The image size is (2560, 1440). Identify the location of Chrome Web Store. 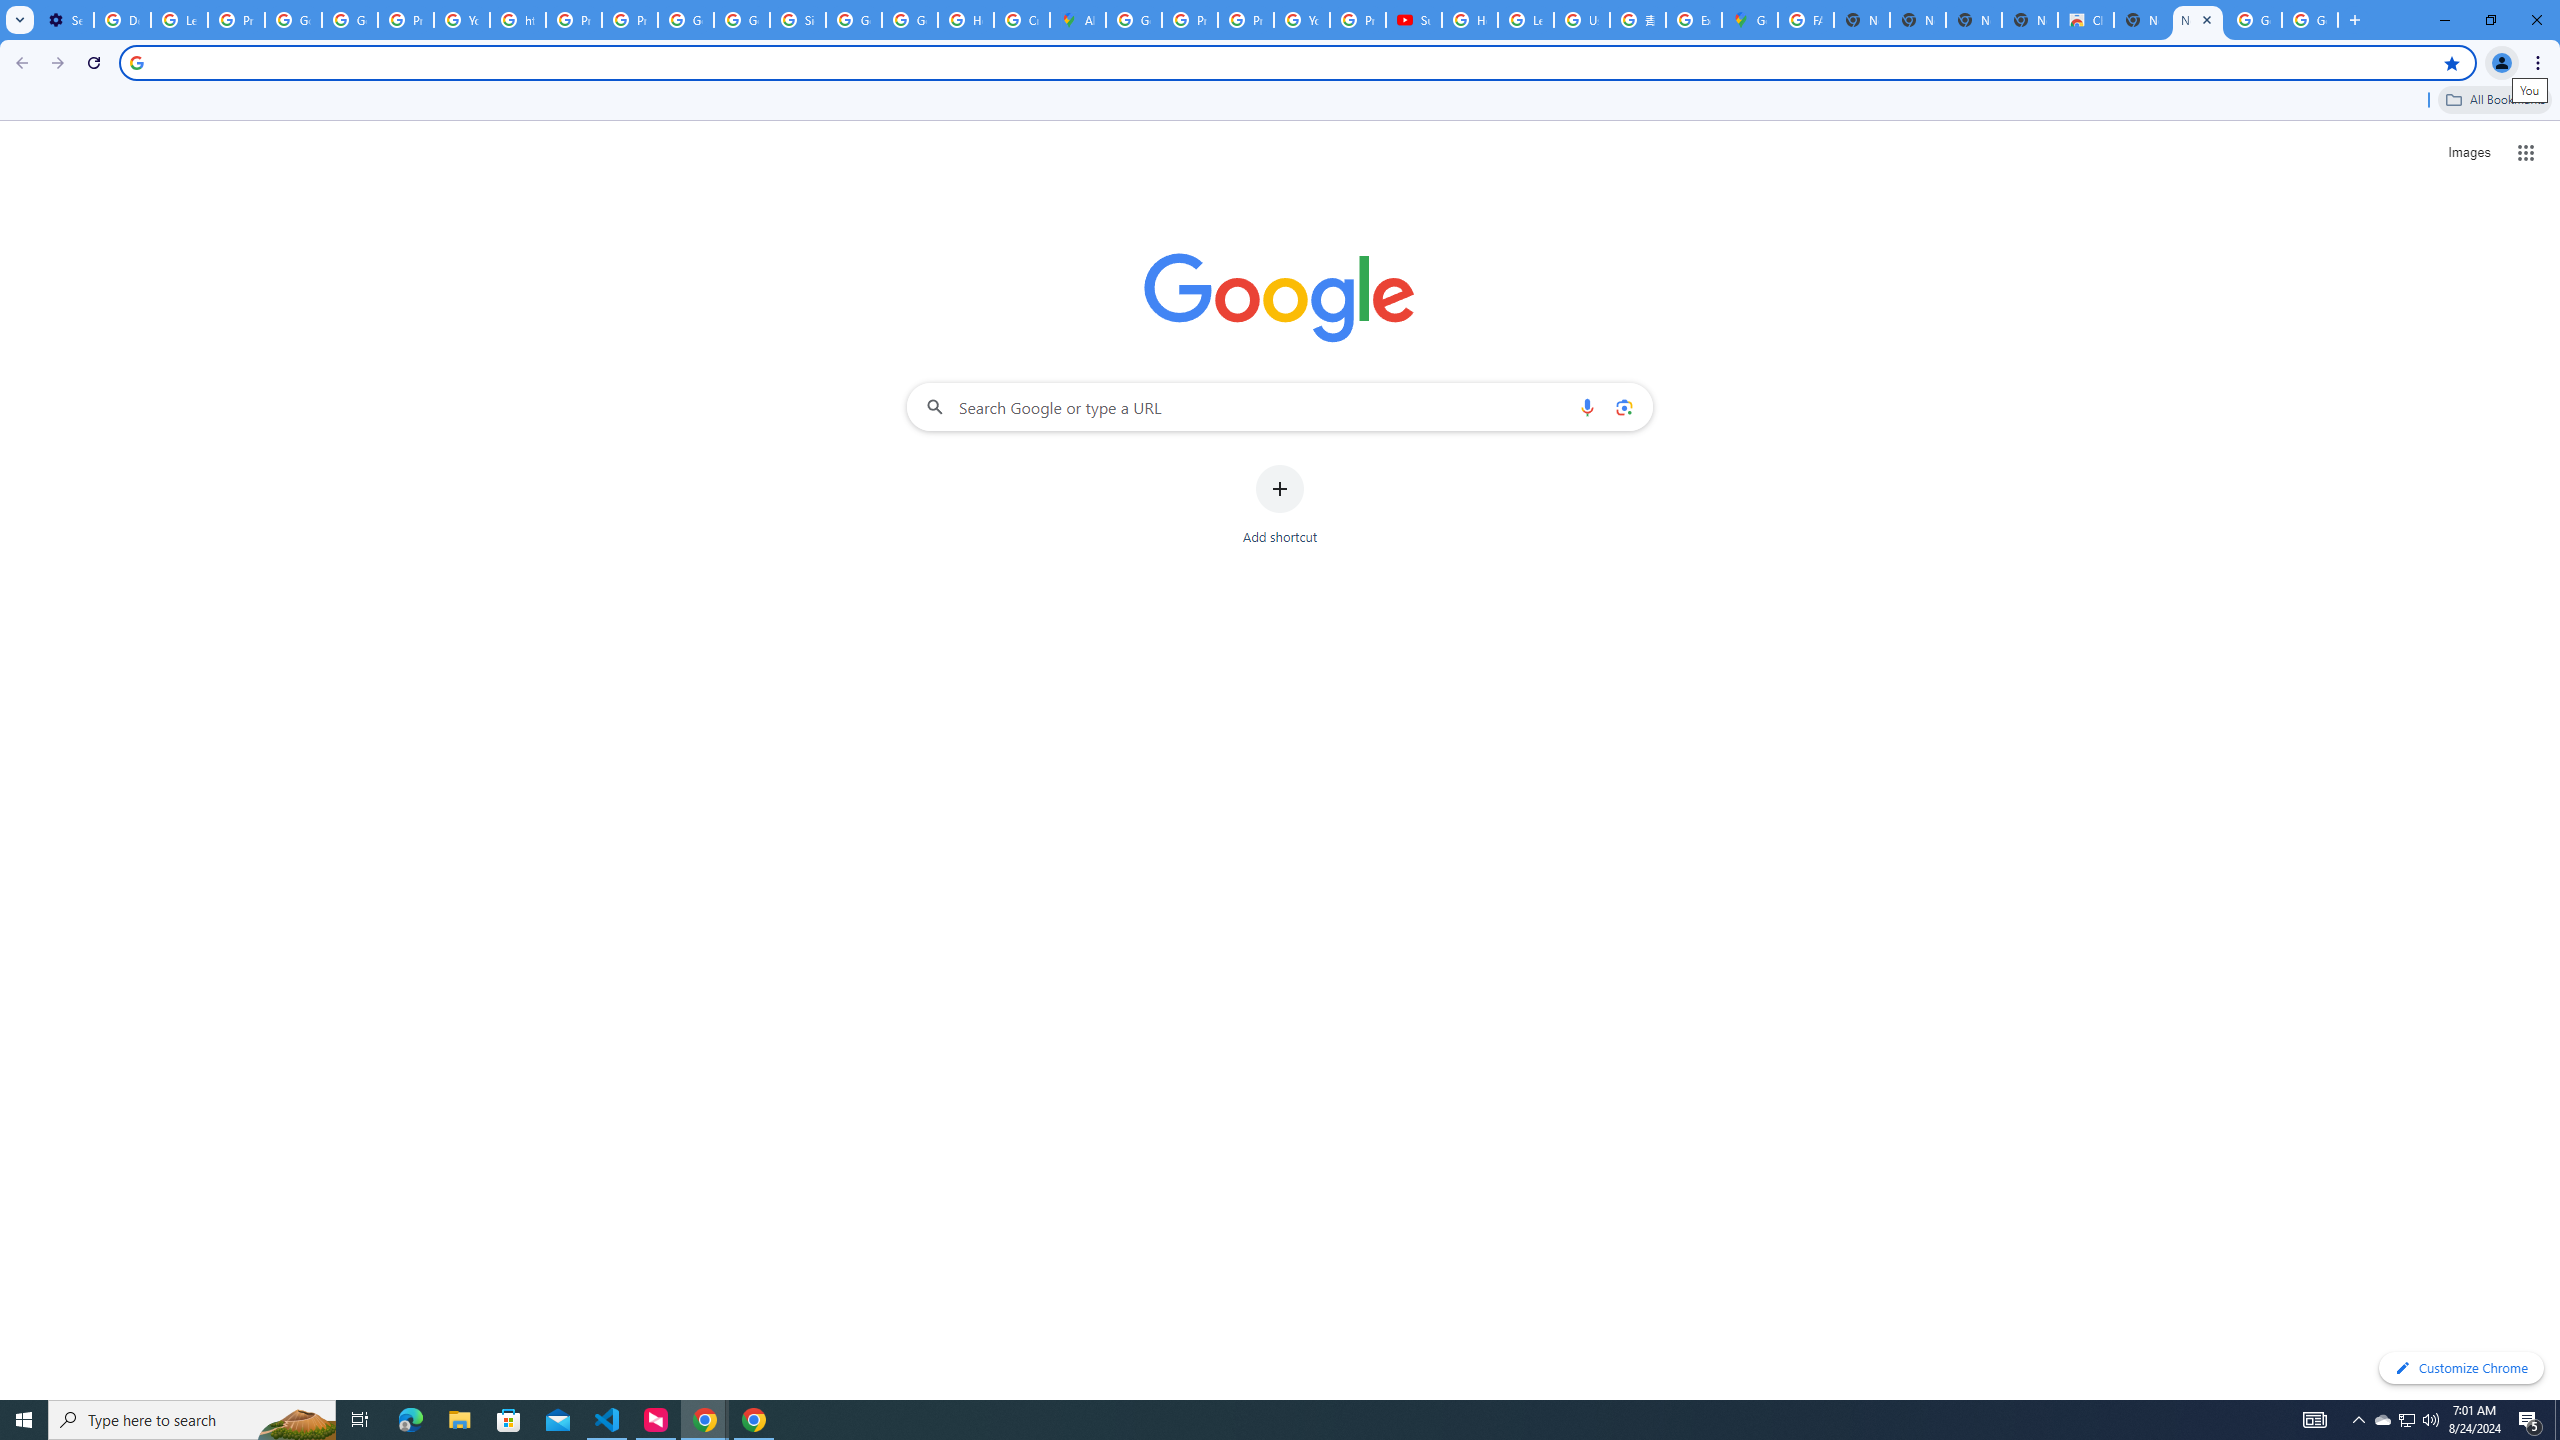
(2085, 20).